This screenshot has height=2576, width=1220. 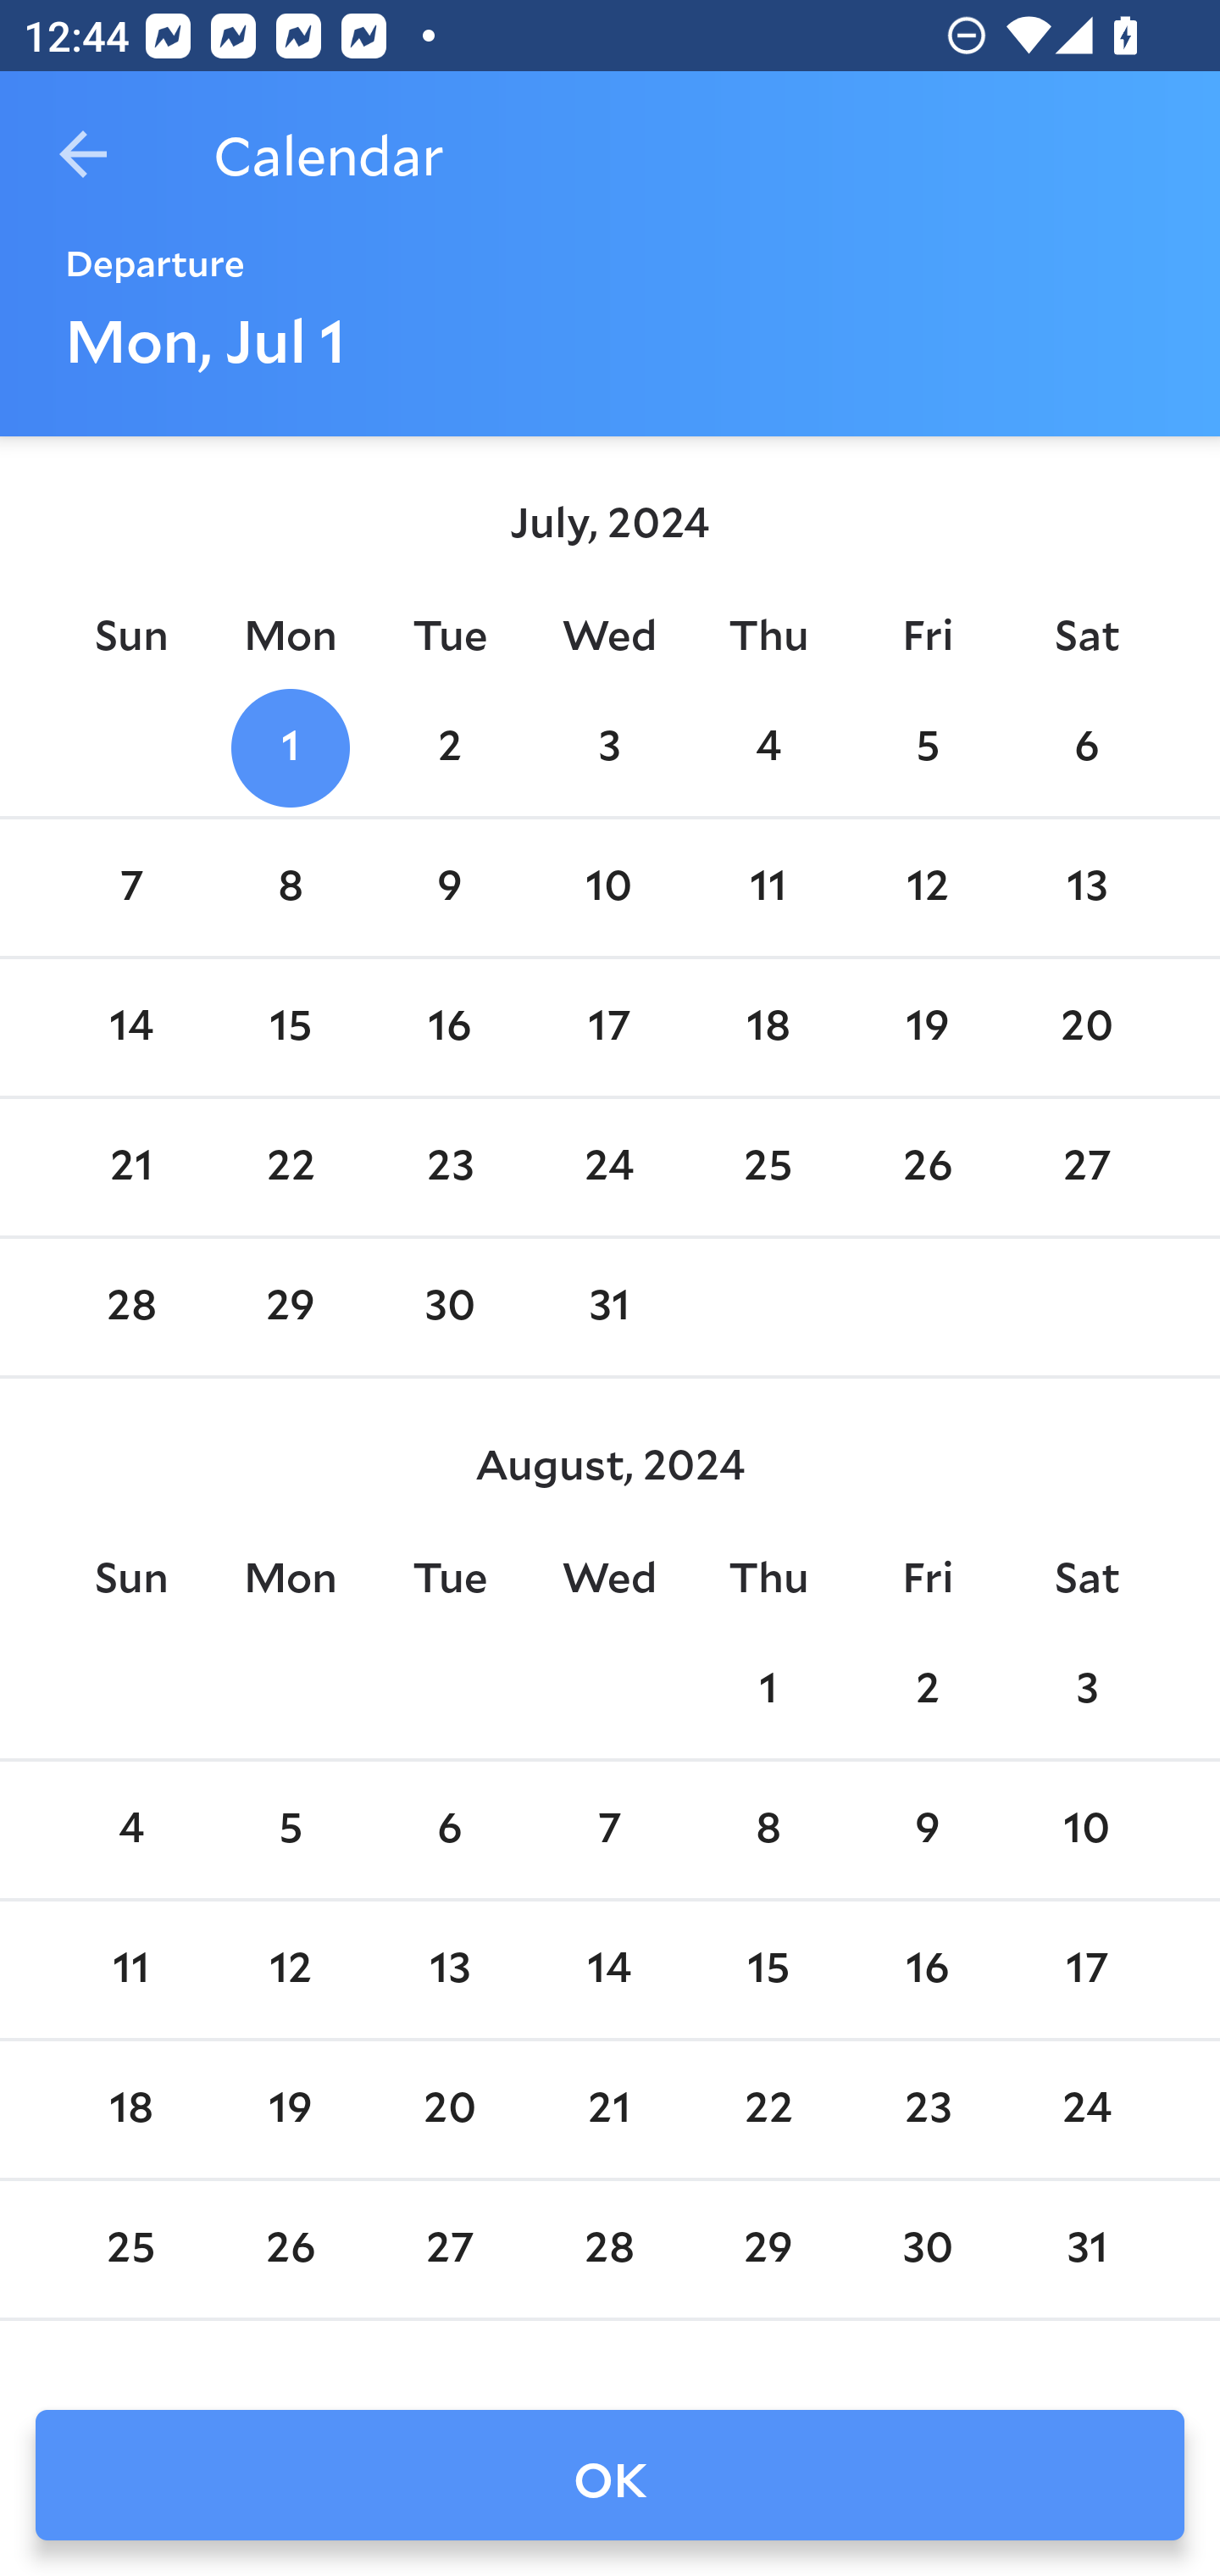 I want to click on Navigate up, so click(x=83, y=154).